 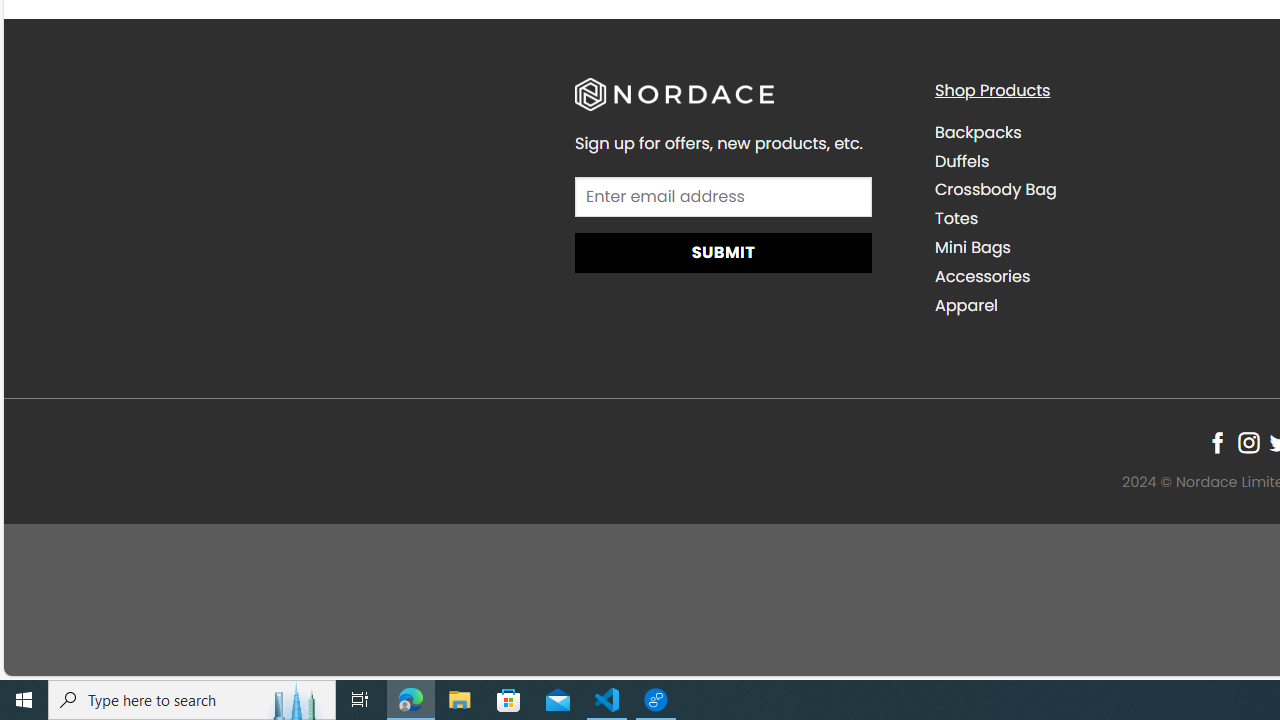 What do you see at coordinates (972, 248) in the screenshot?
I see `Mini Bags` at bounding box center [972, 248].